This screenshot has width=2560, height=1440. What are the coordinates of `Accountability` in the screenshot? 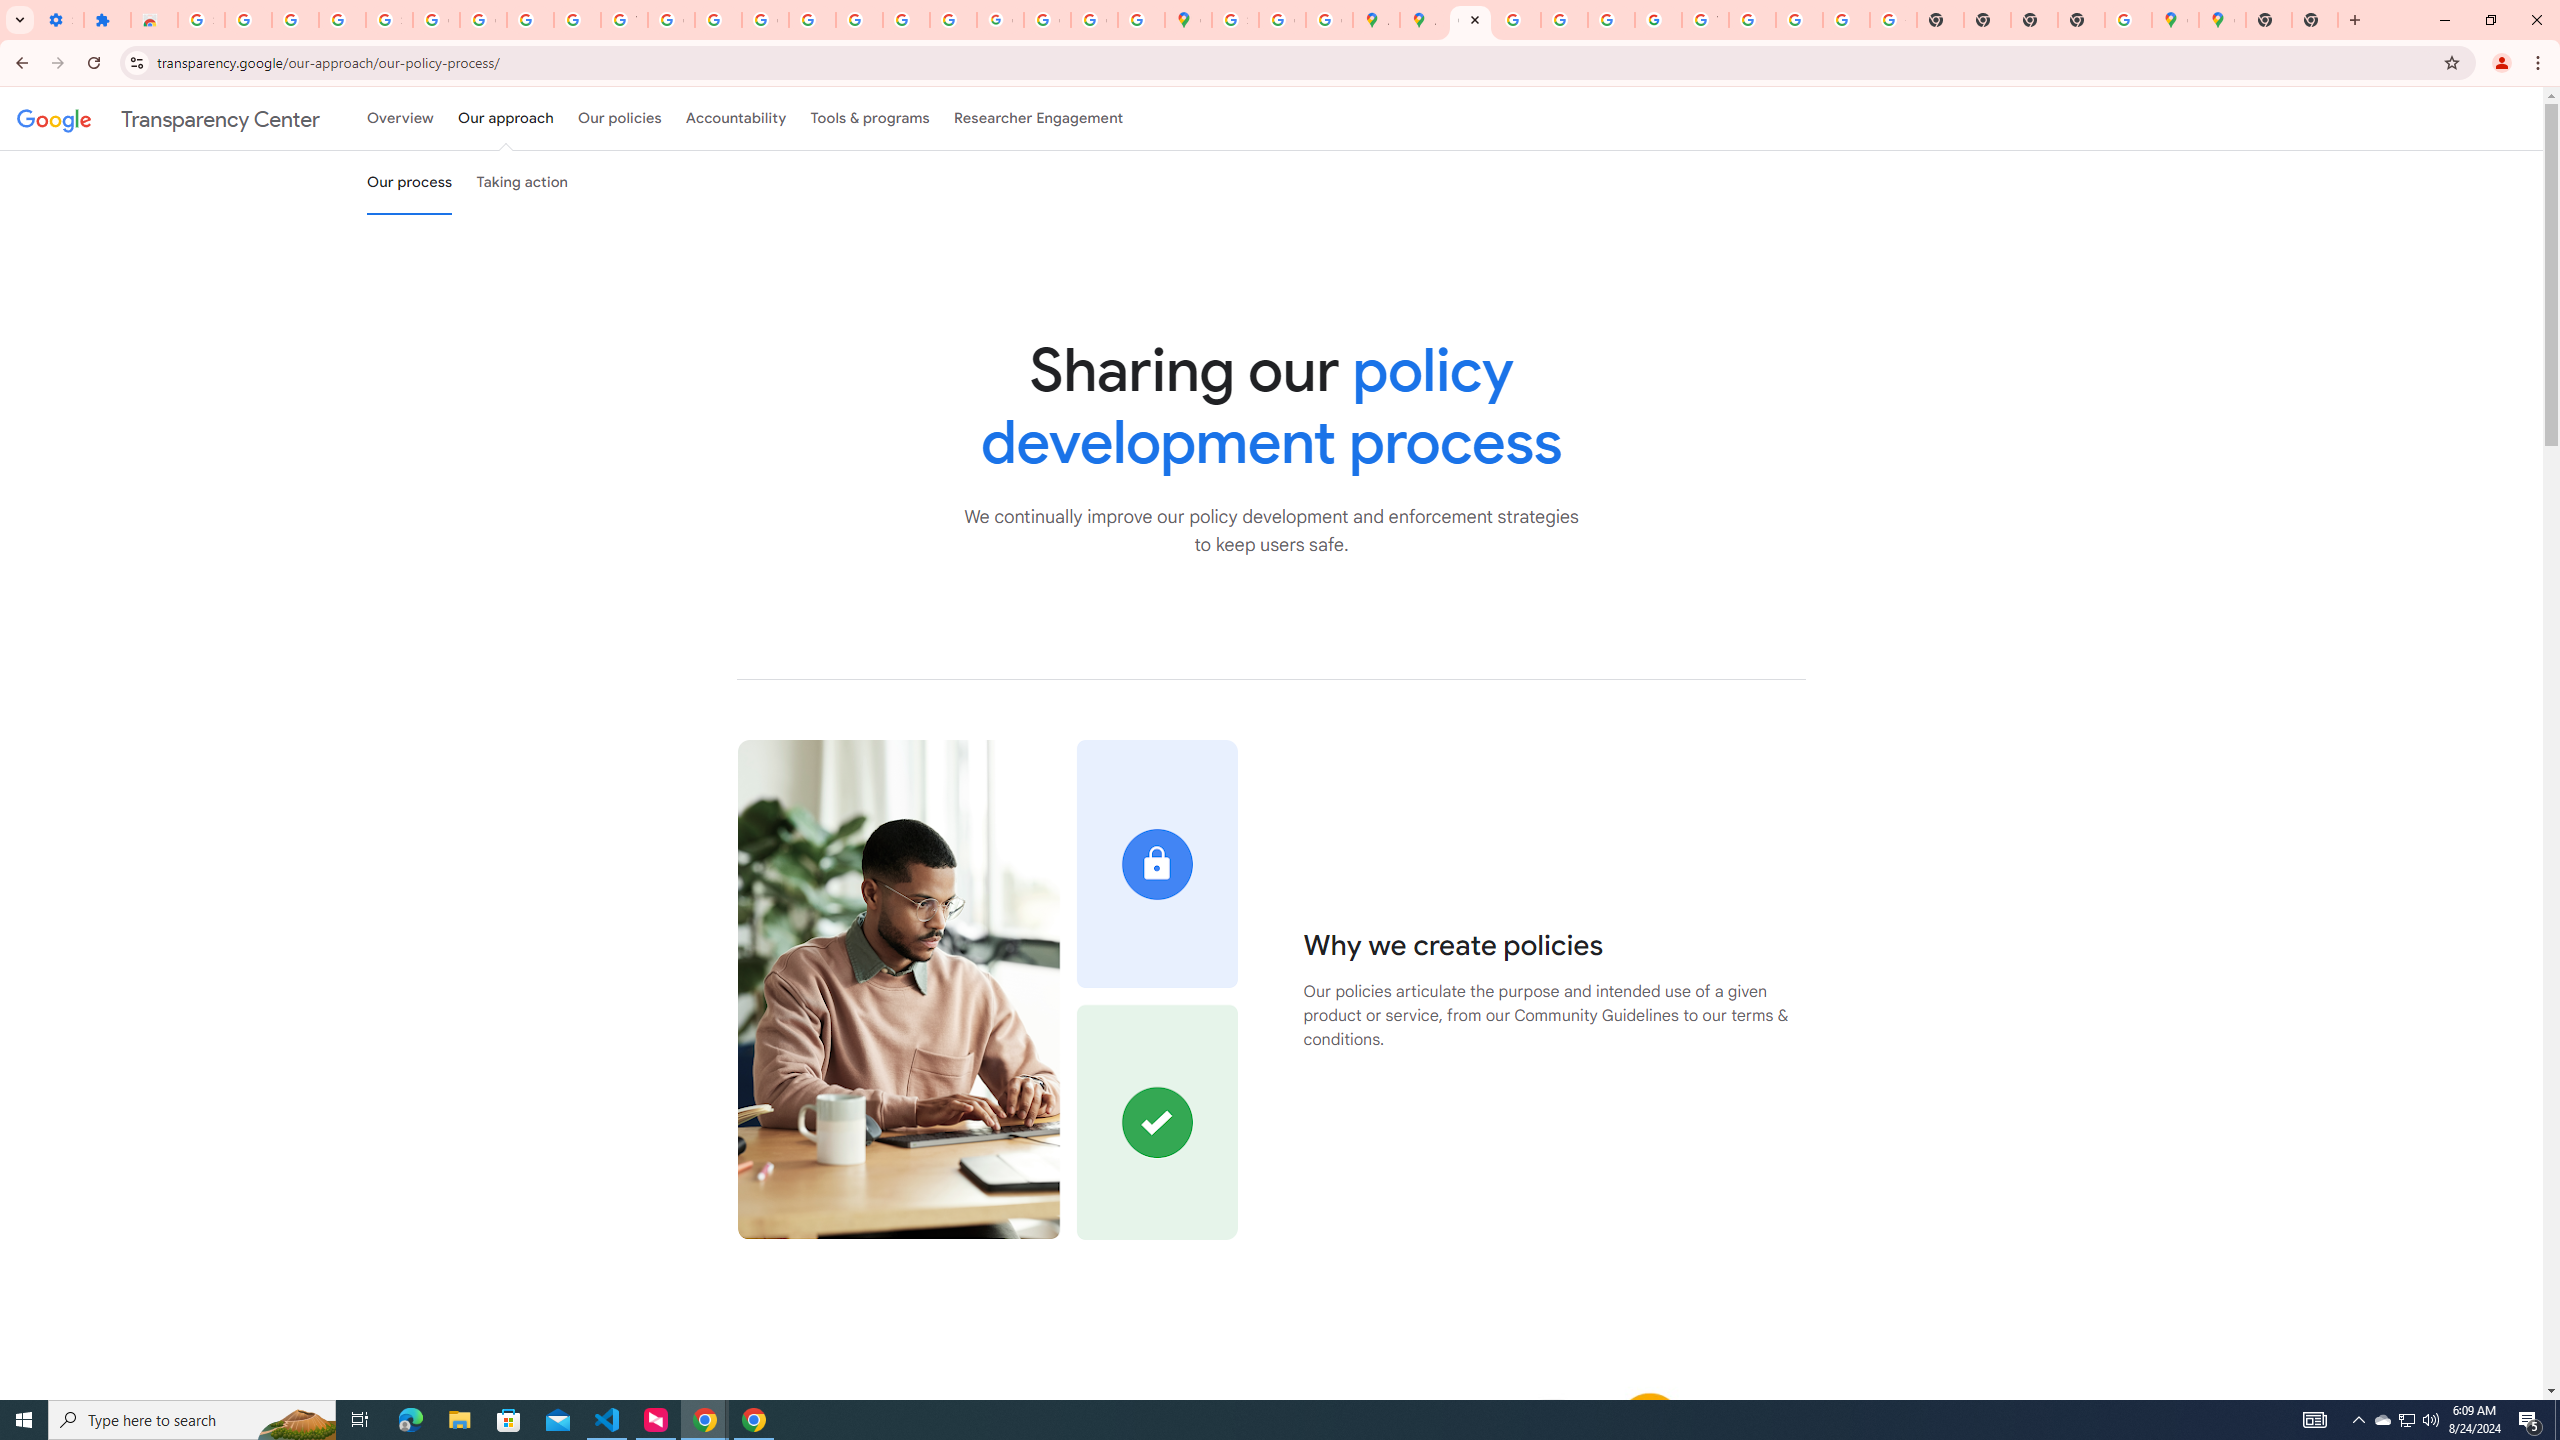 It's located at (736, 118).